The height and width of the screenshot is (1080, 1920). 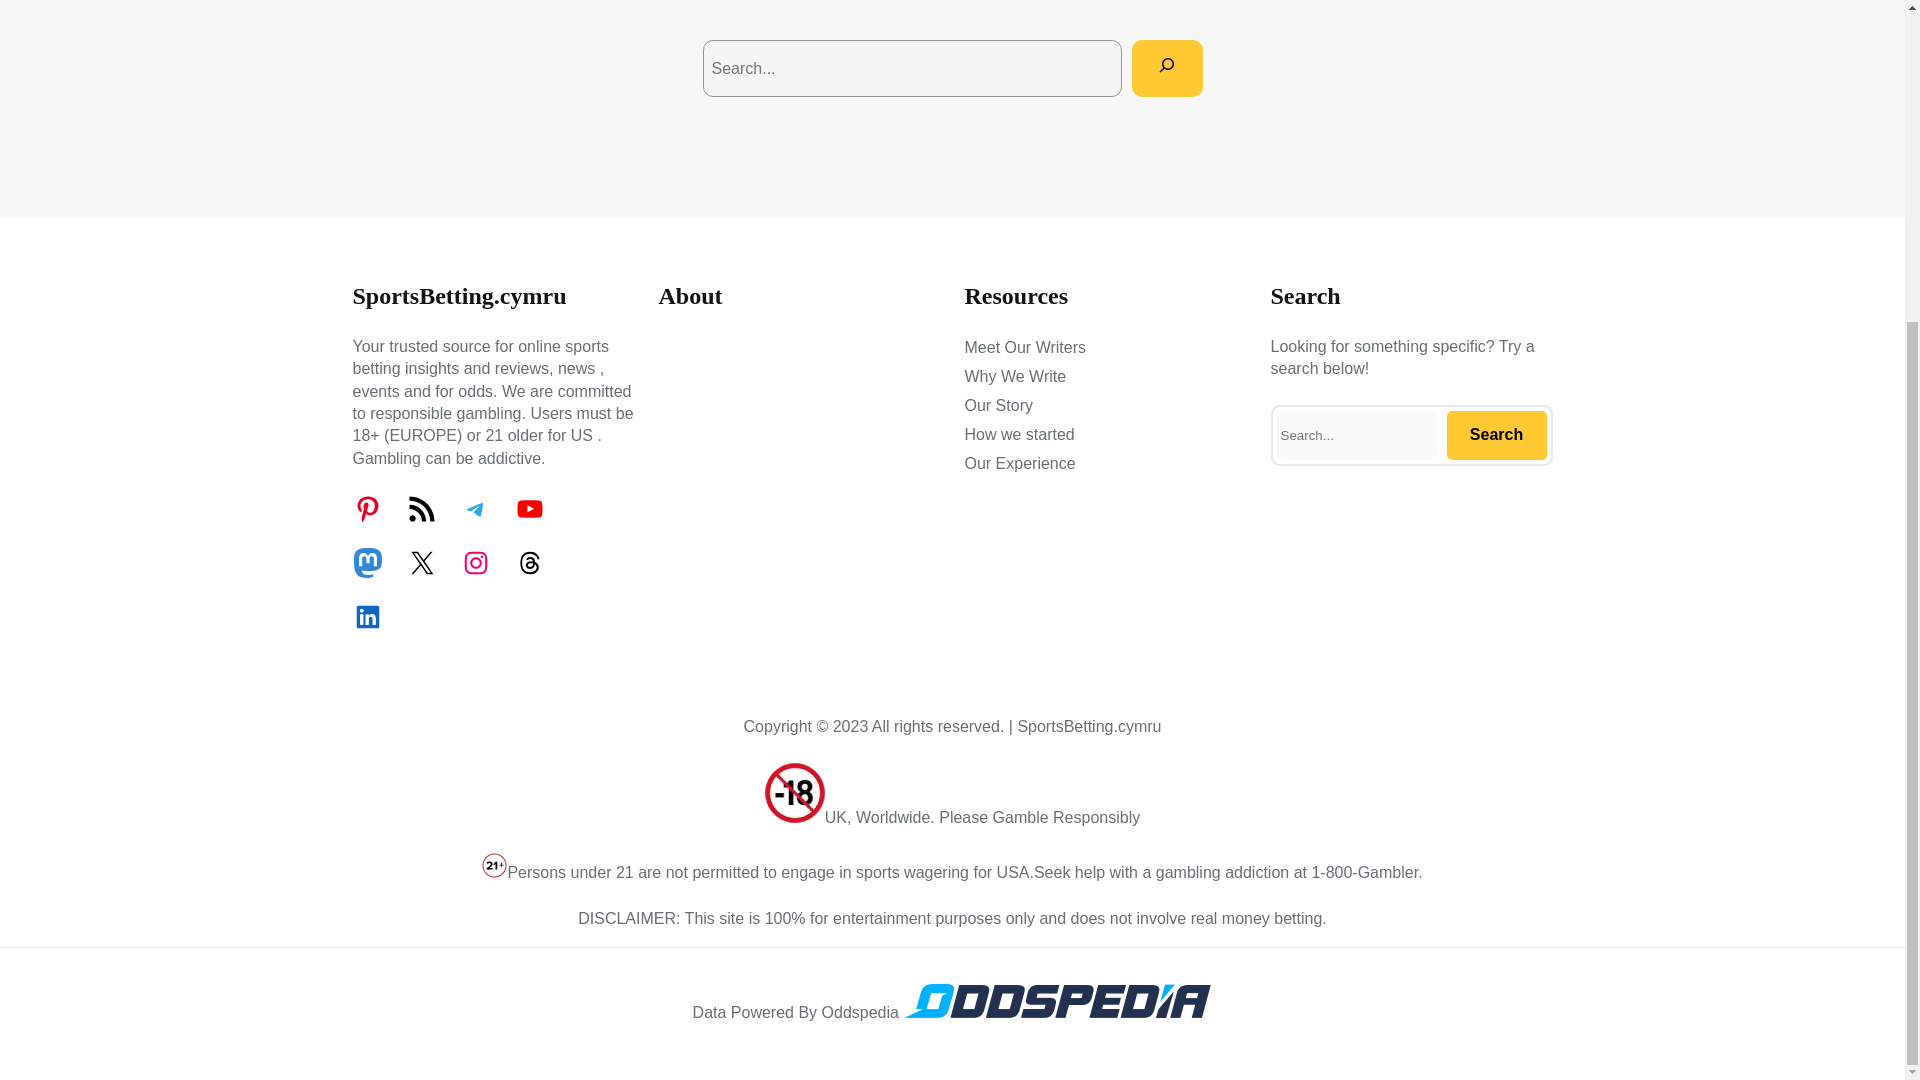 What do you see at coordinates (998, 406) in the screenshot?
I see `Our Story` at bounding box center [998, 406].